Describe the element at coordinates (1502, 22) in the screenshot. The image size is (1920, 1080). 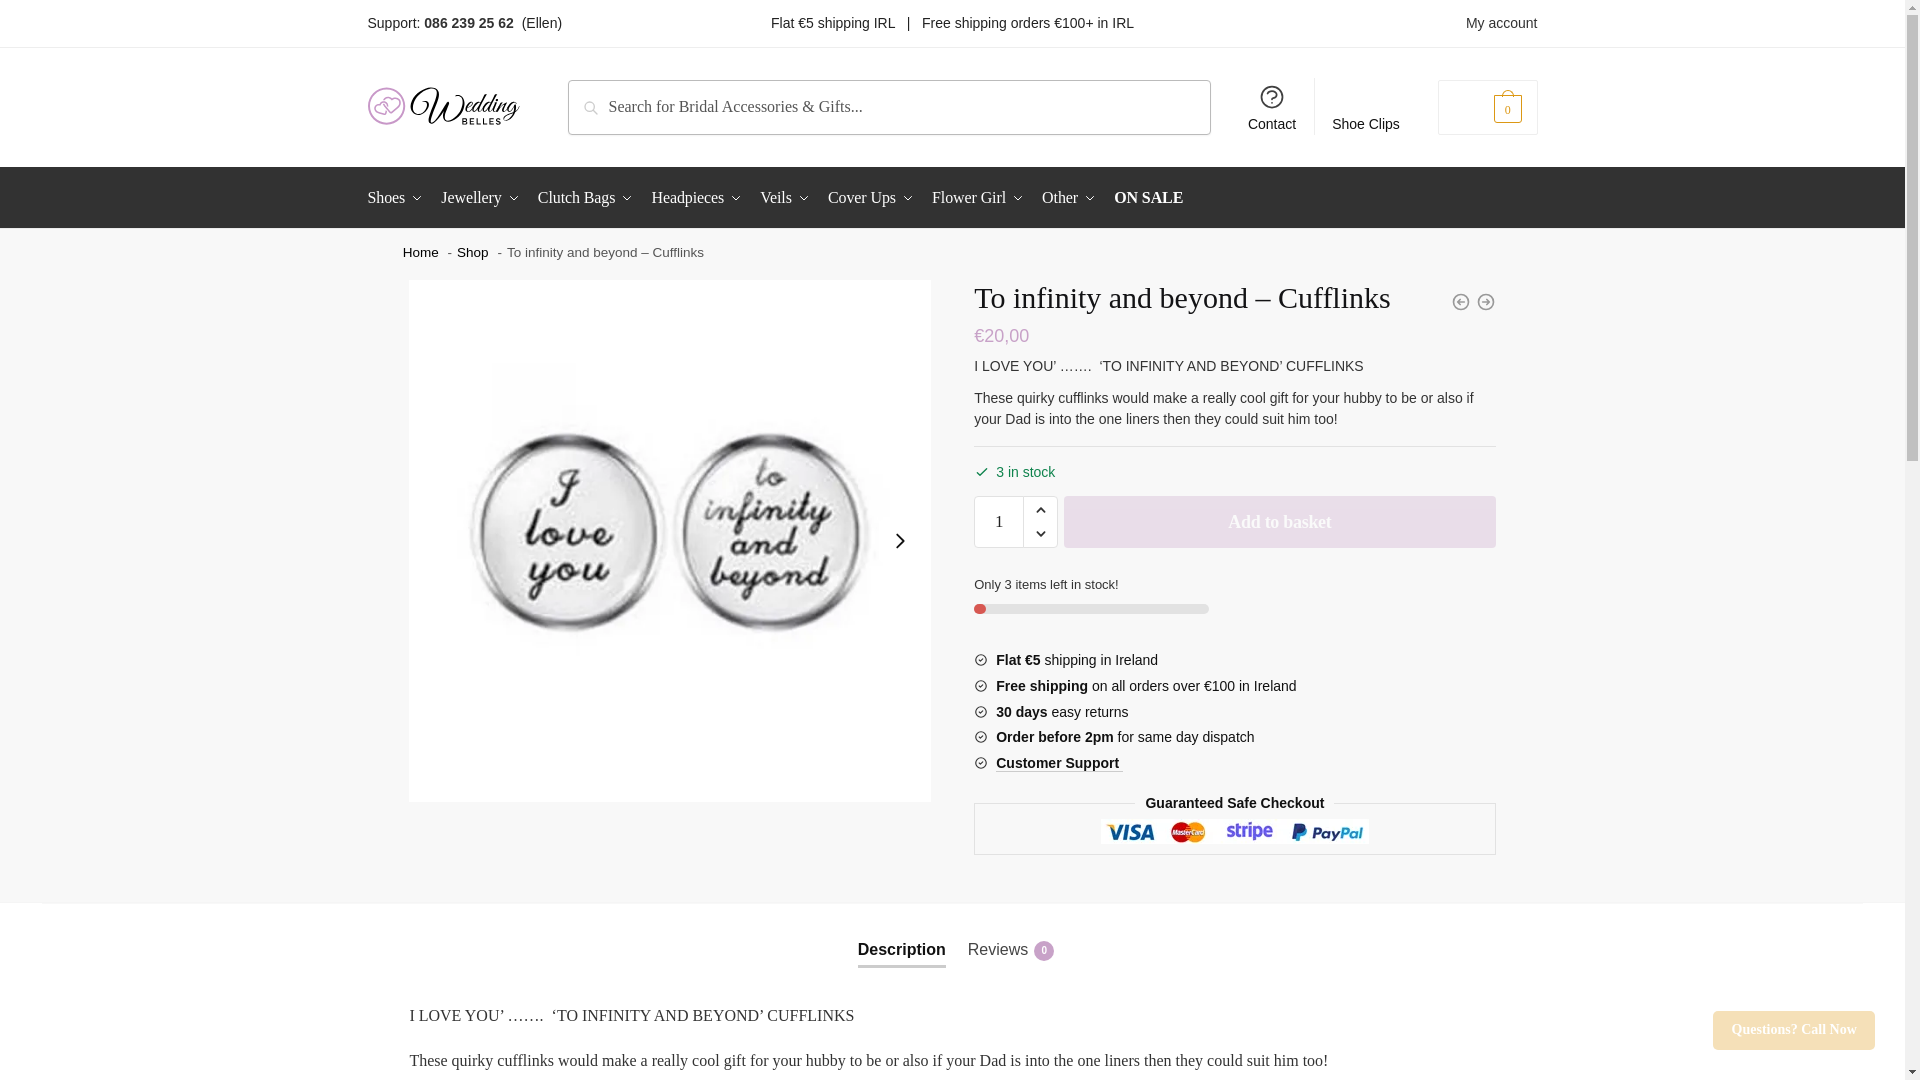
I see `My account` at that location.